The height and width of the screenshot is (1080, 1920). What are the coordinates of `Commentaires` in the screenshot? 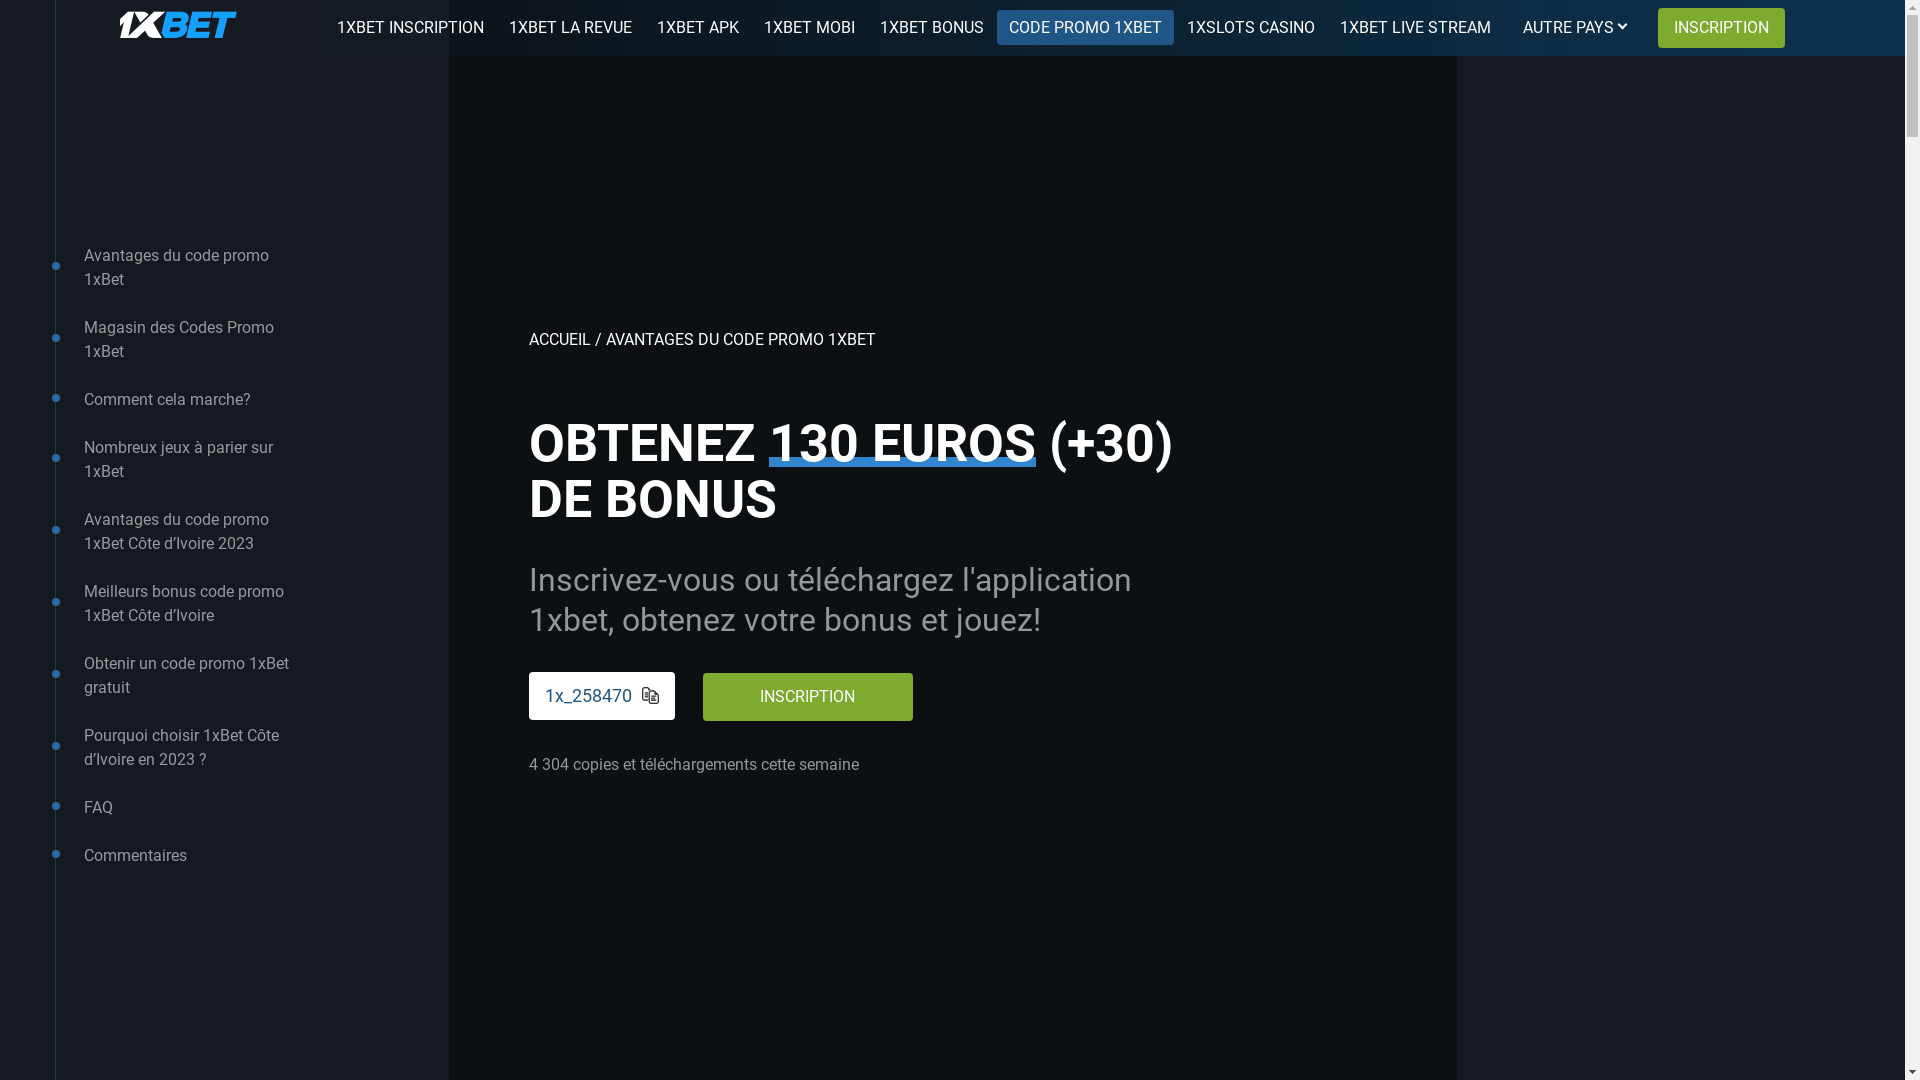 It's located at (136, 856).